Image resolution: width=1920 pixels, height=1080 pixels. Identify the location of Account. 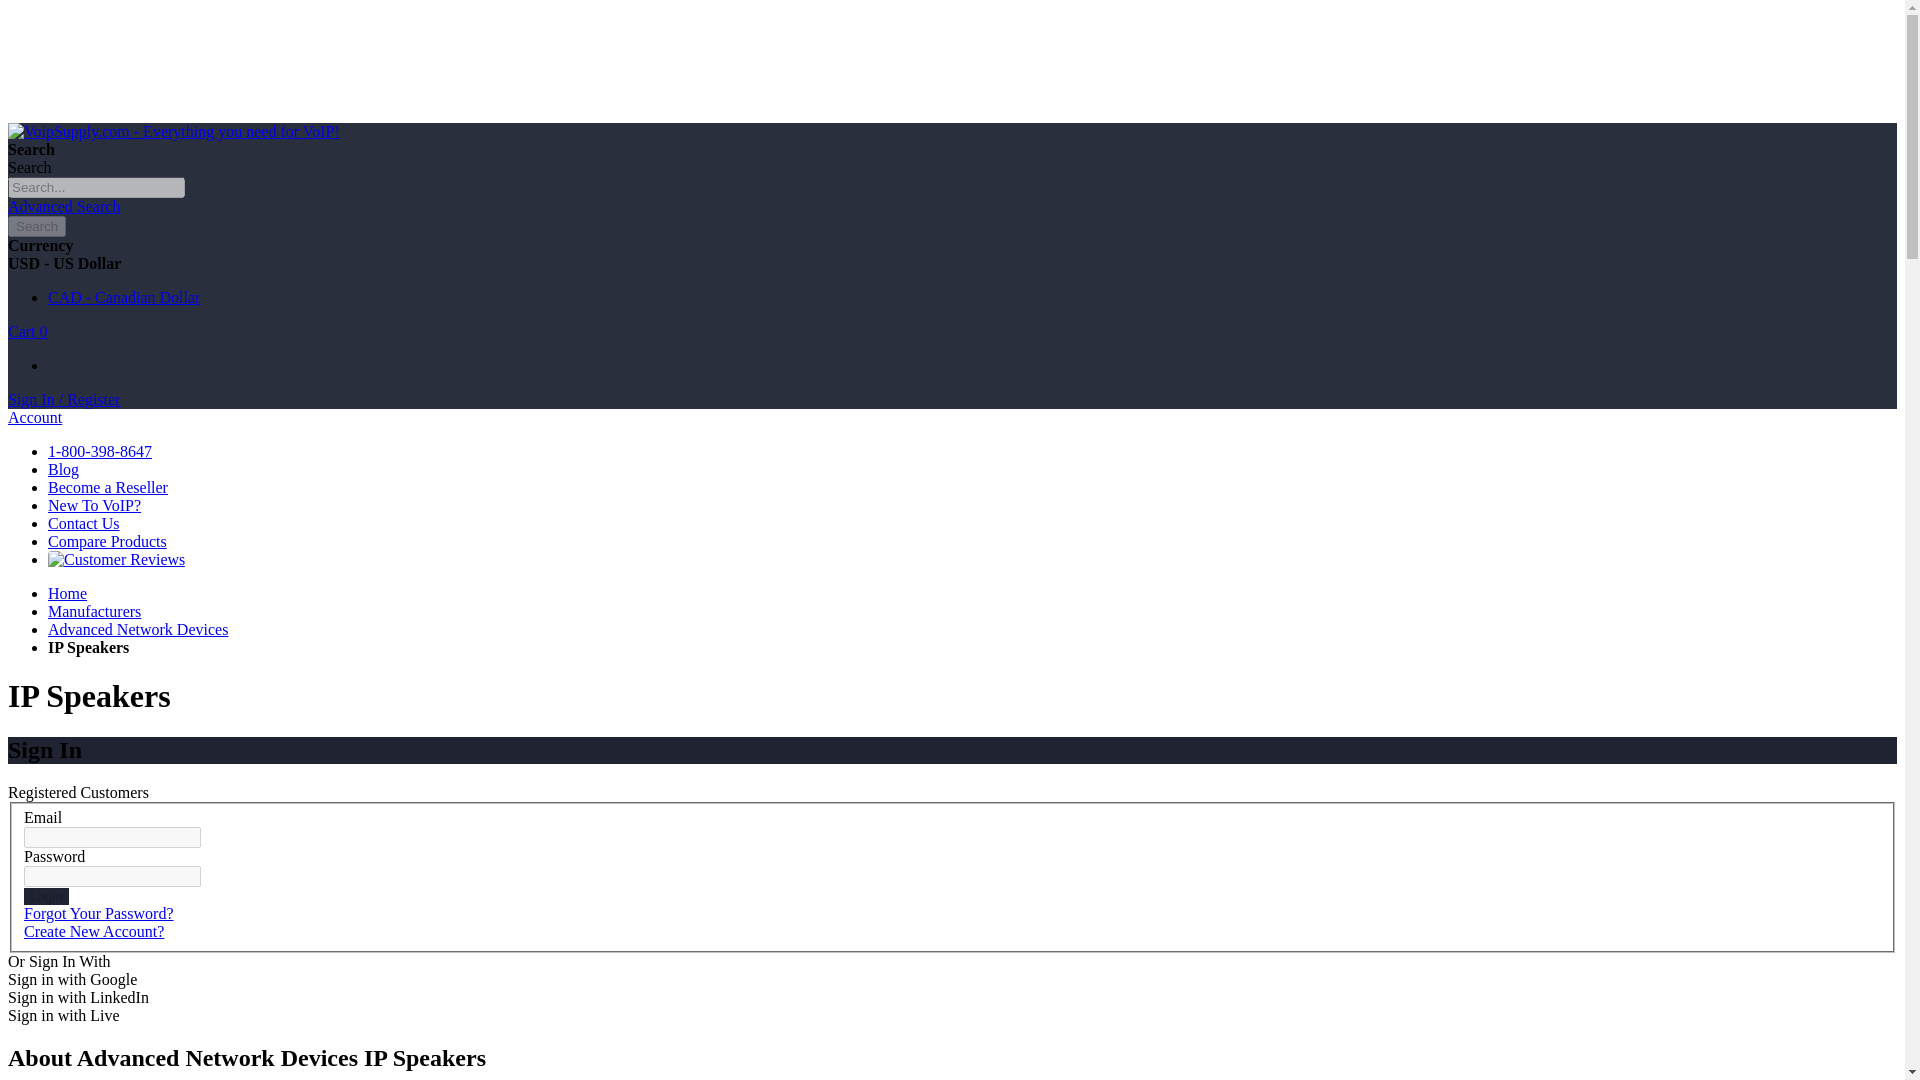
(34, 417).